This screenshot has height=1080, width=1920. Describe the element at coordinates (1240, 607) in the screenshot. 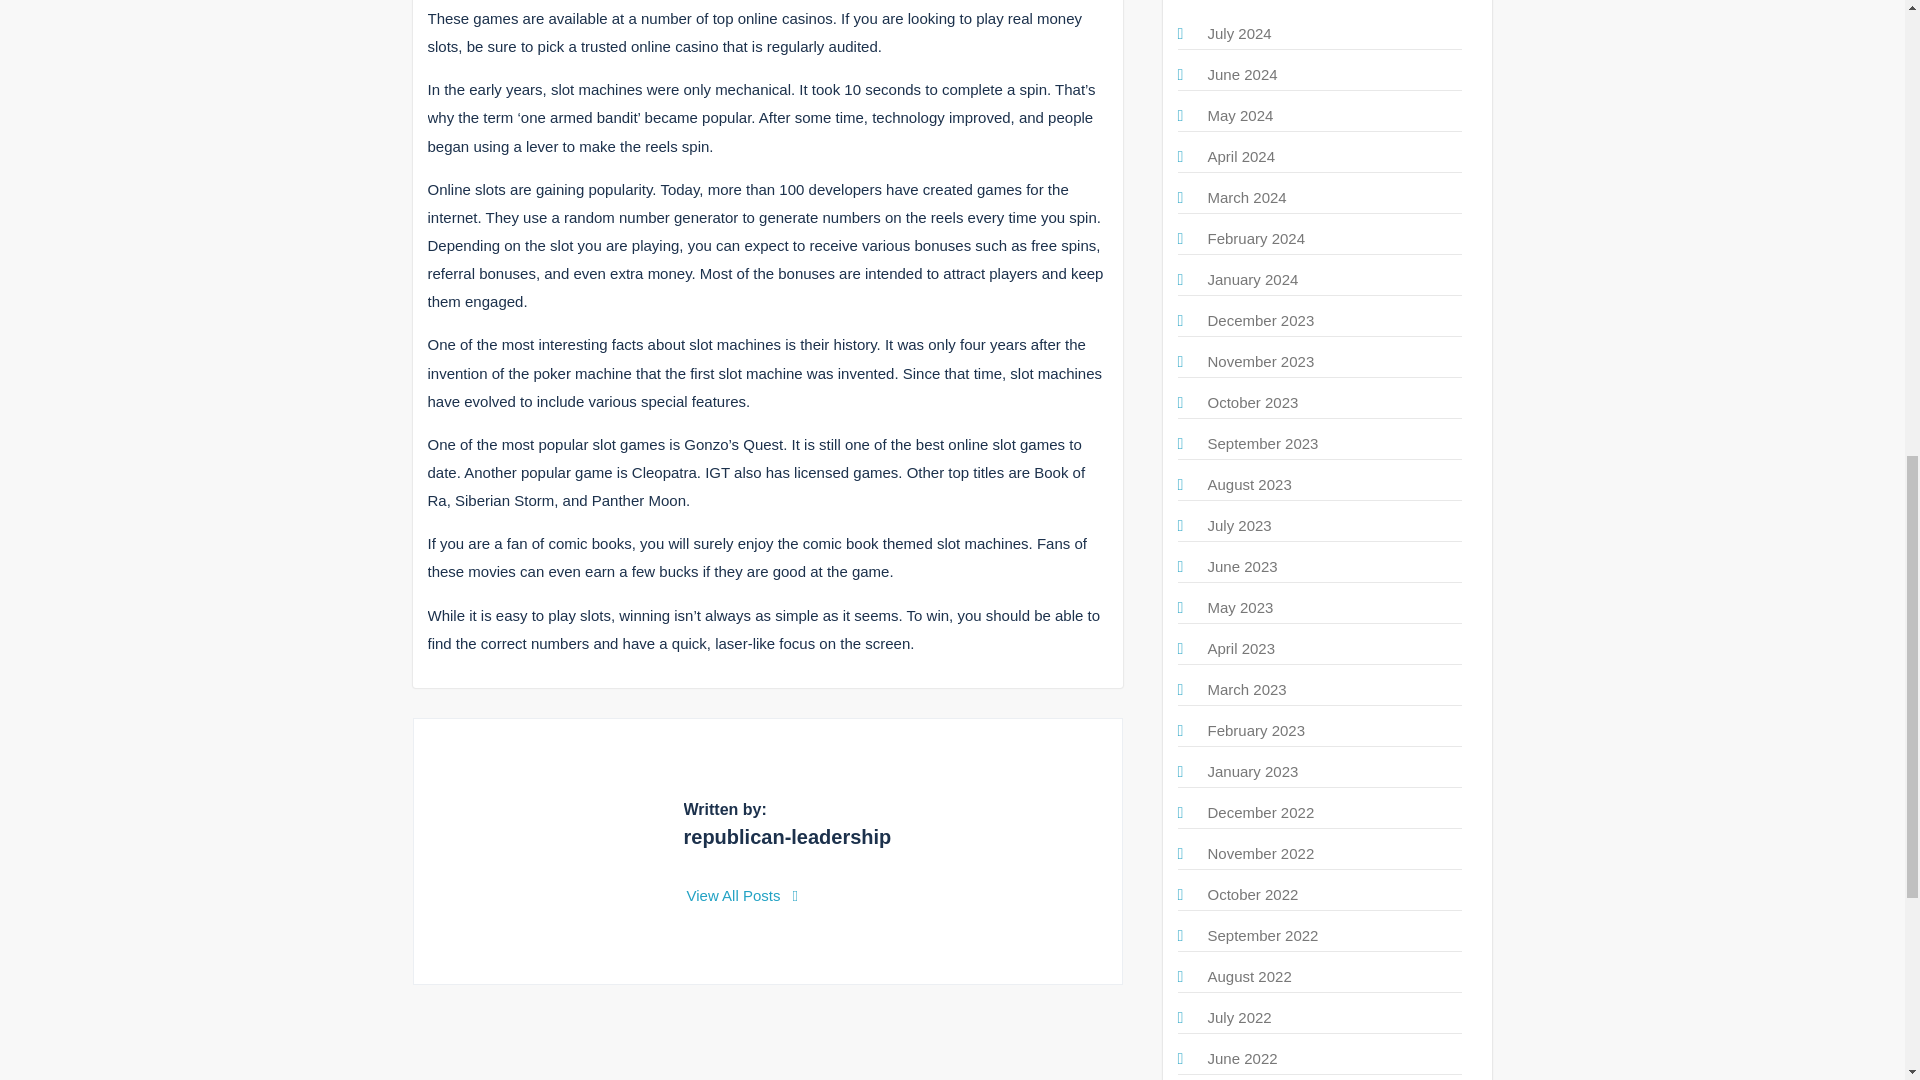

I see `May 2023` at that location.